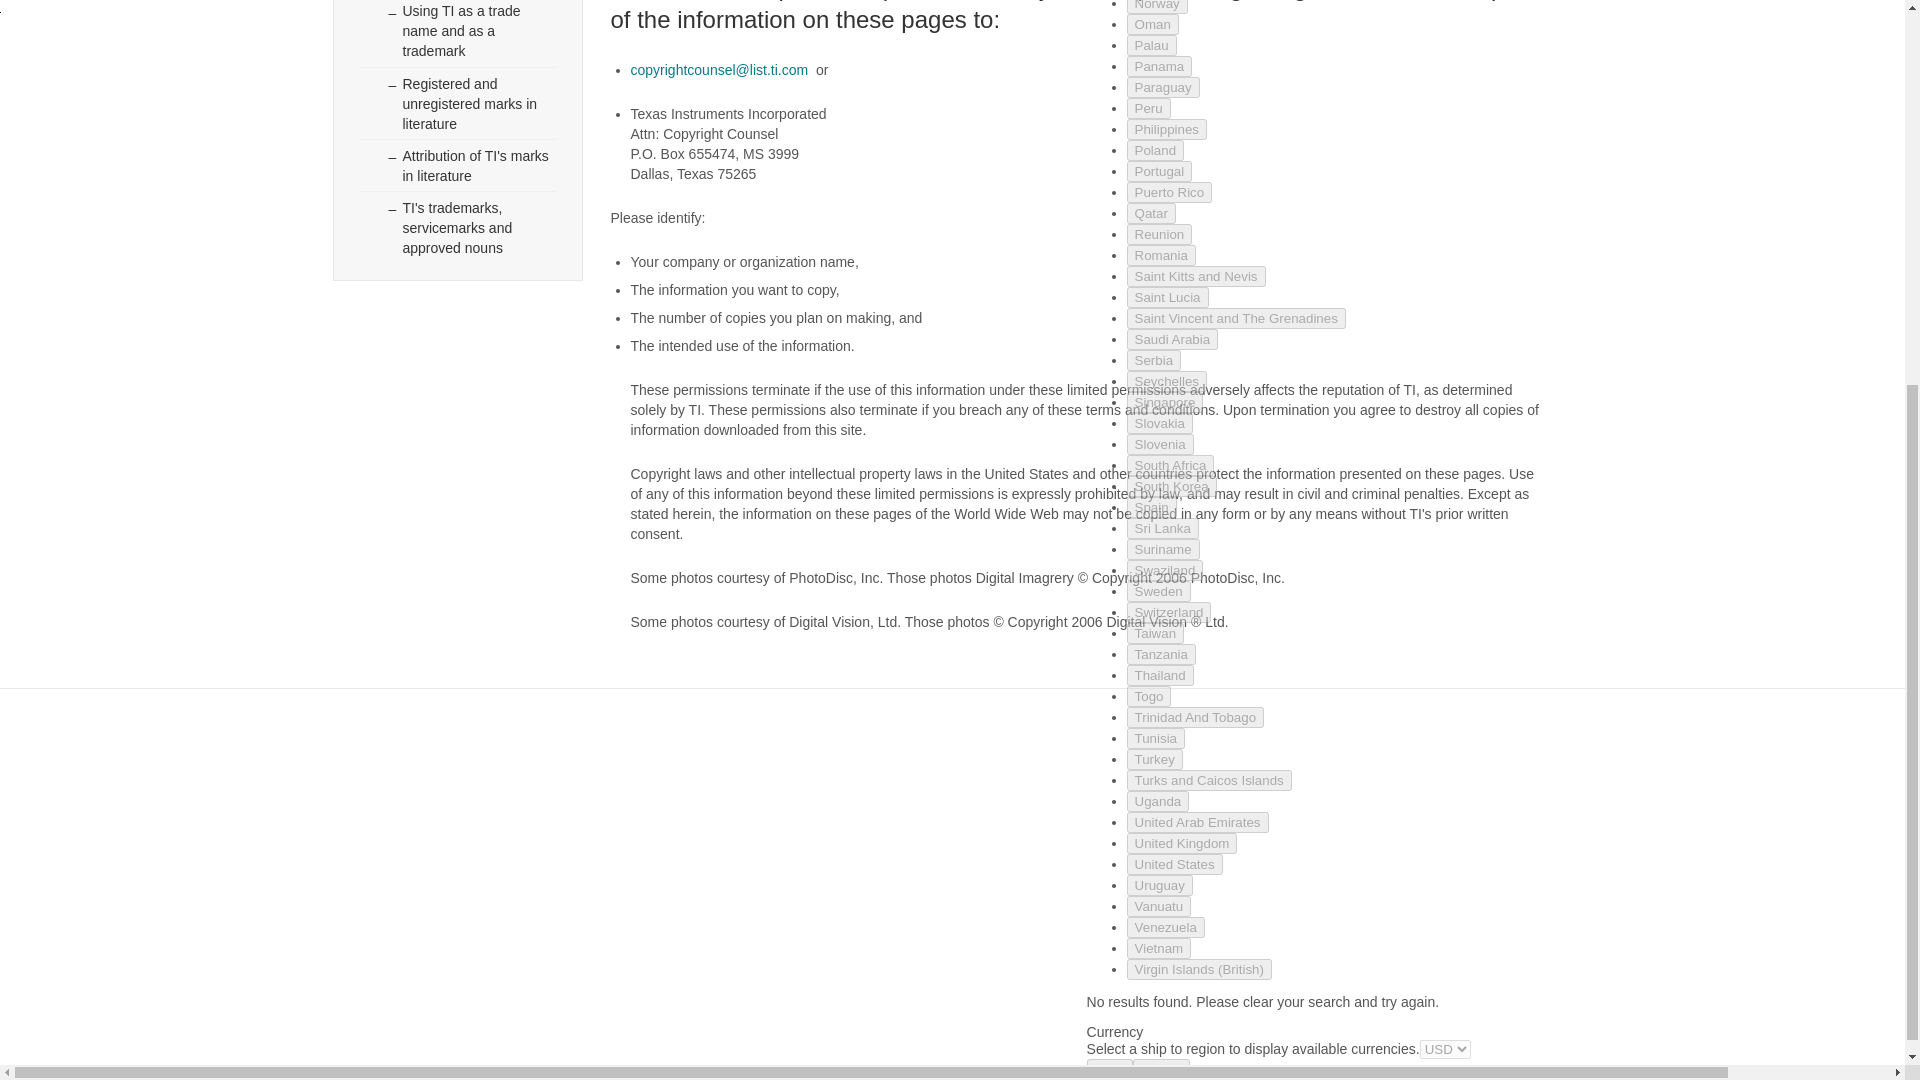 This screenshot has width=1920, height=1080. I want to click on Attribution of TI's marks in literature, so click(457, 165).